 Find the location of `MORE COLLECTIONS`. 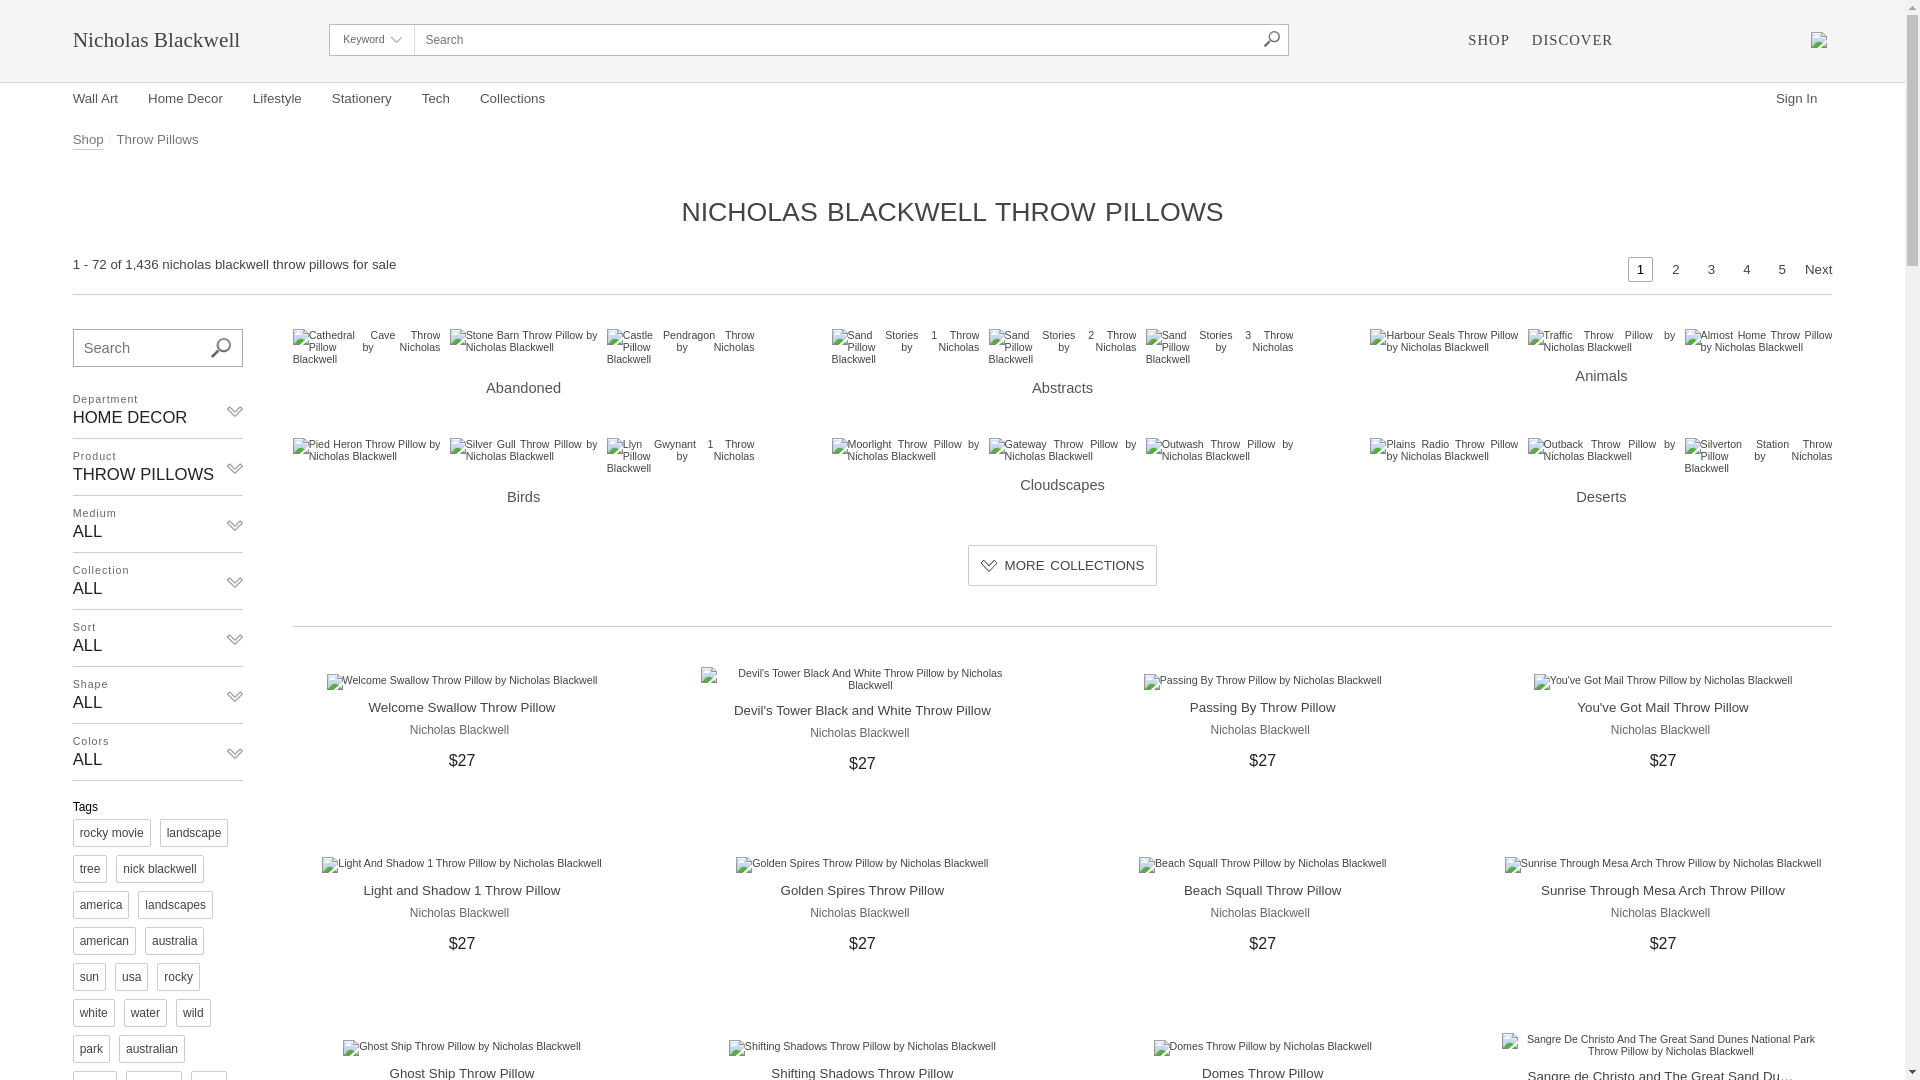

MORE COLLECTIONS is located at coordinates (1063, 566).